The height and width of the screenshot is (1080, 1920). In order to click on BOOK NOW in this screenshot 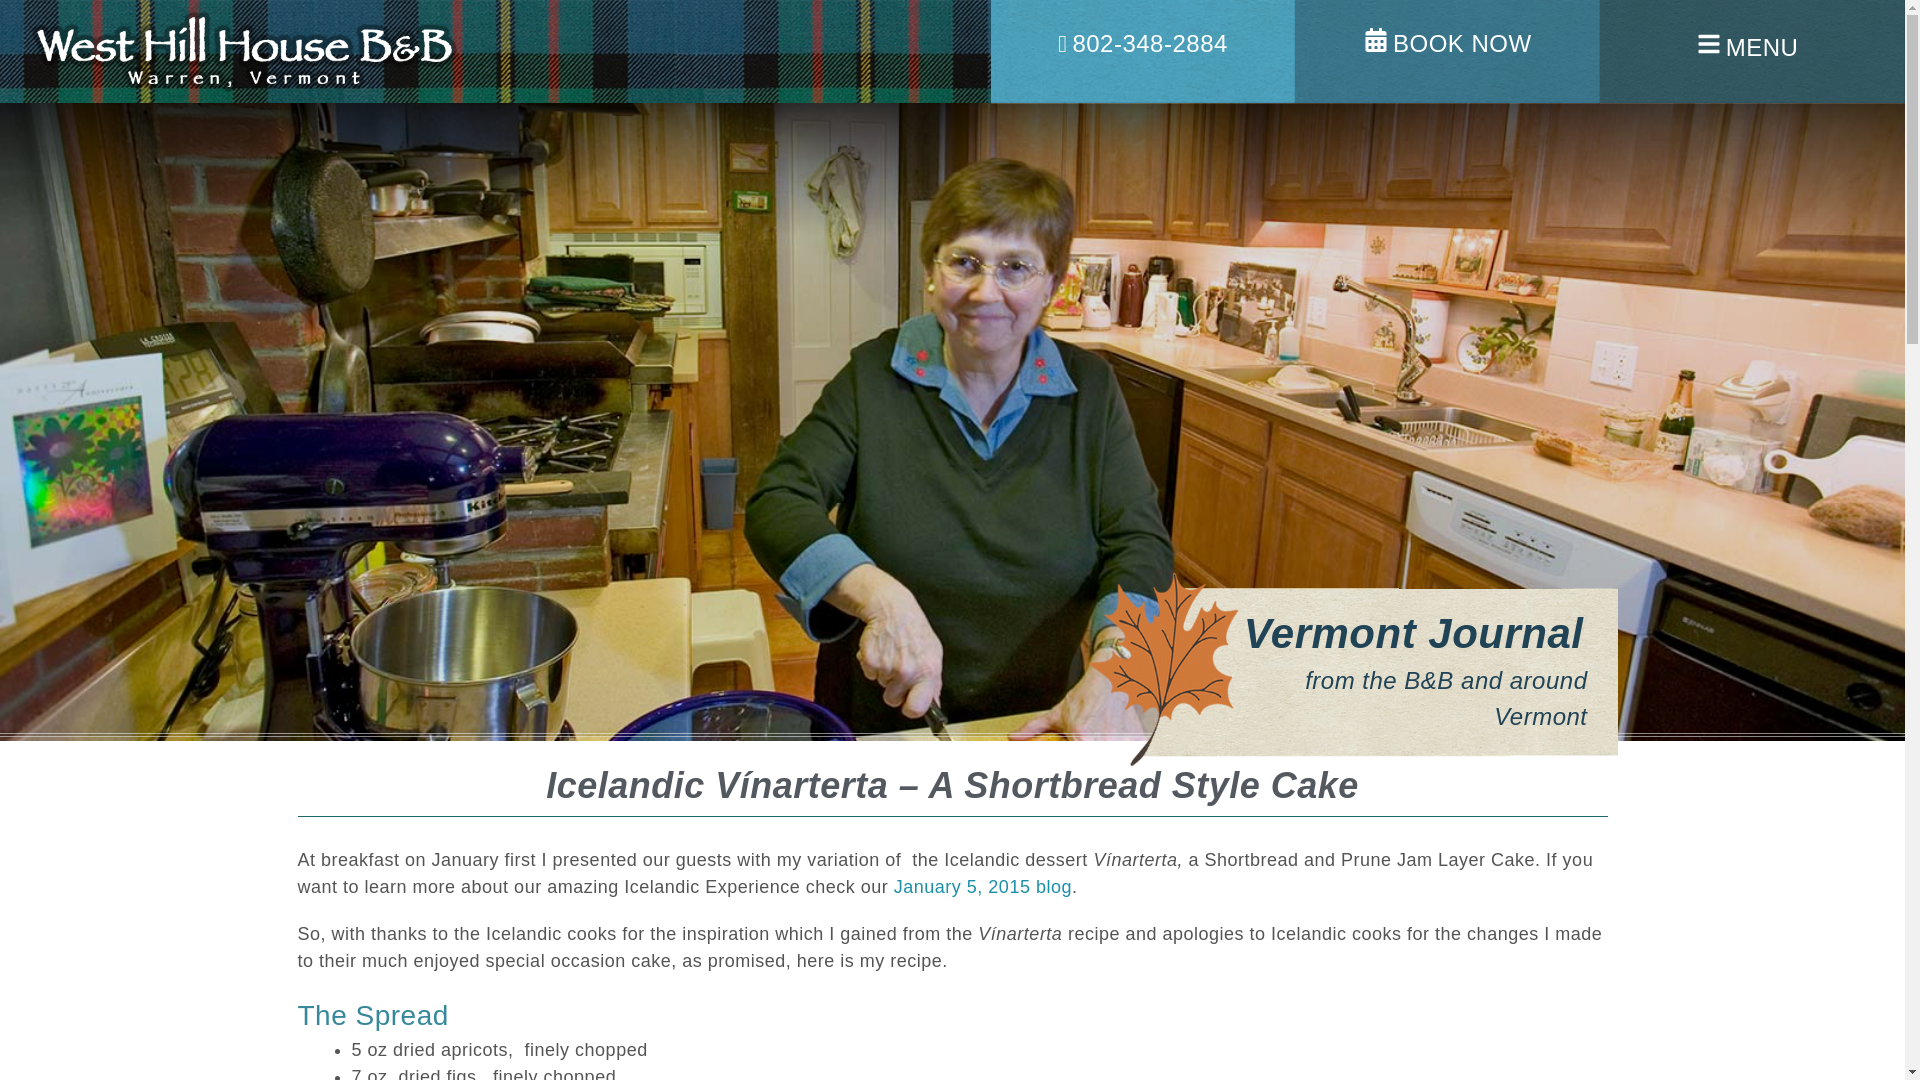, I will do `click(1448, 43)`.